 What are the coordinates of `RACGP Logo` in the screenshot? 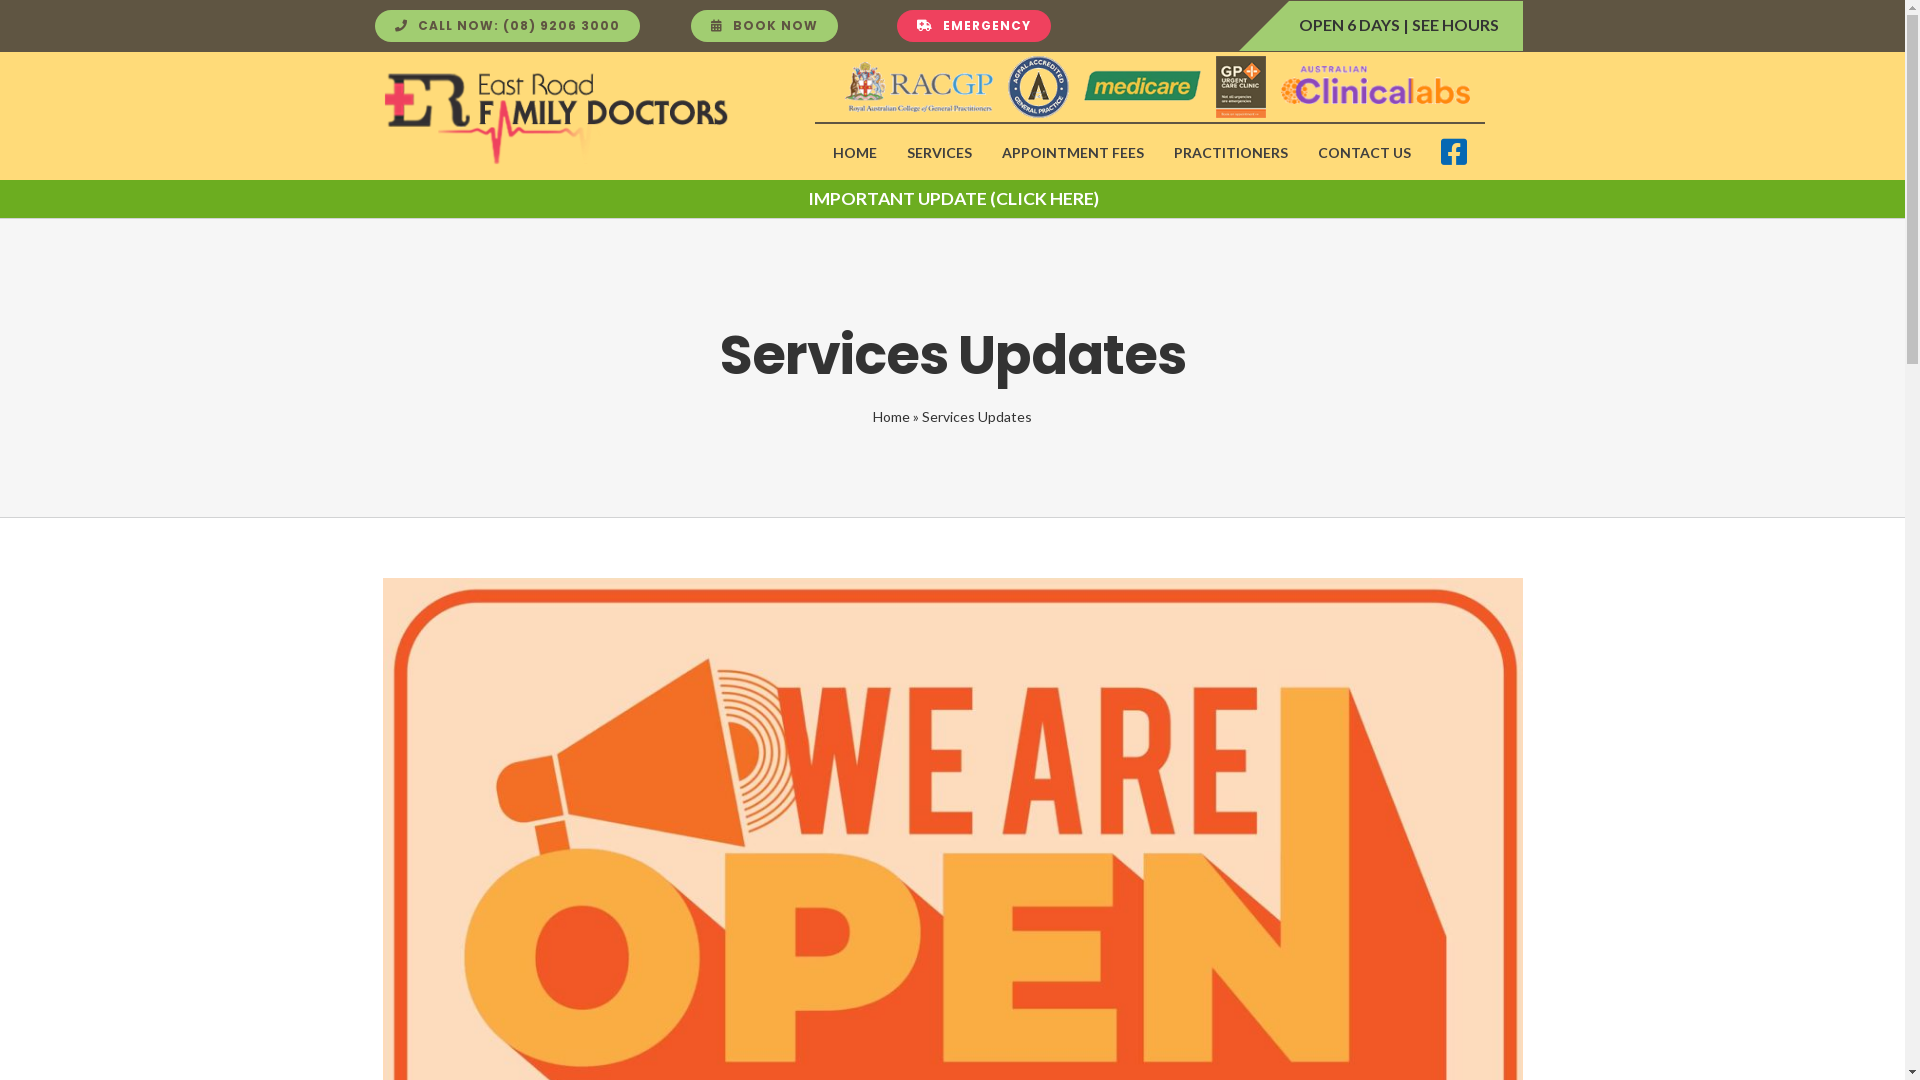 It's located at (919, 87).